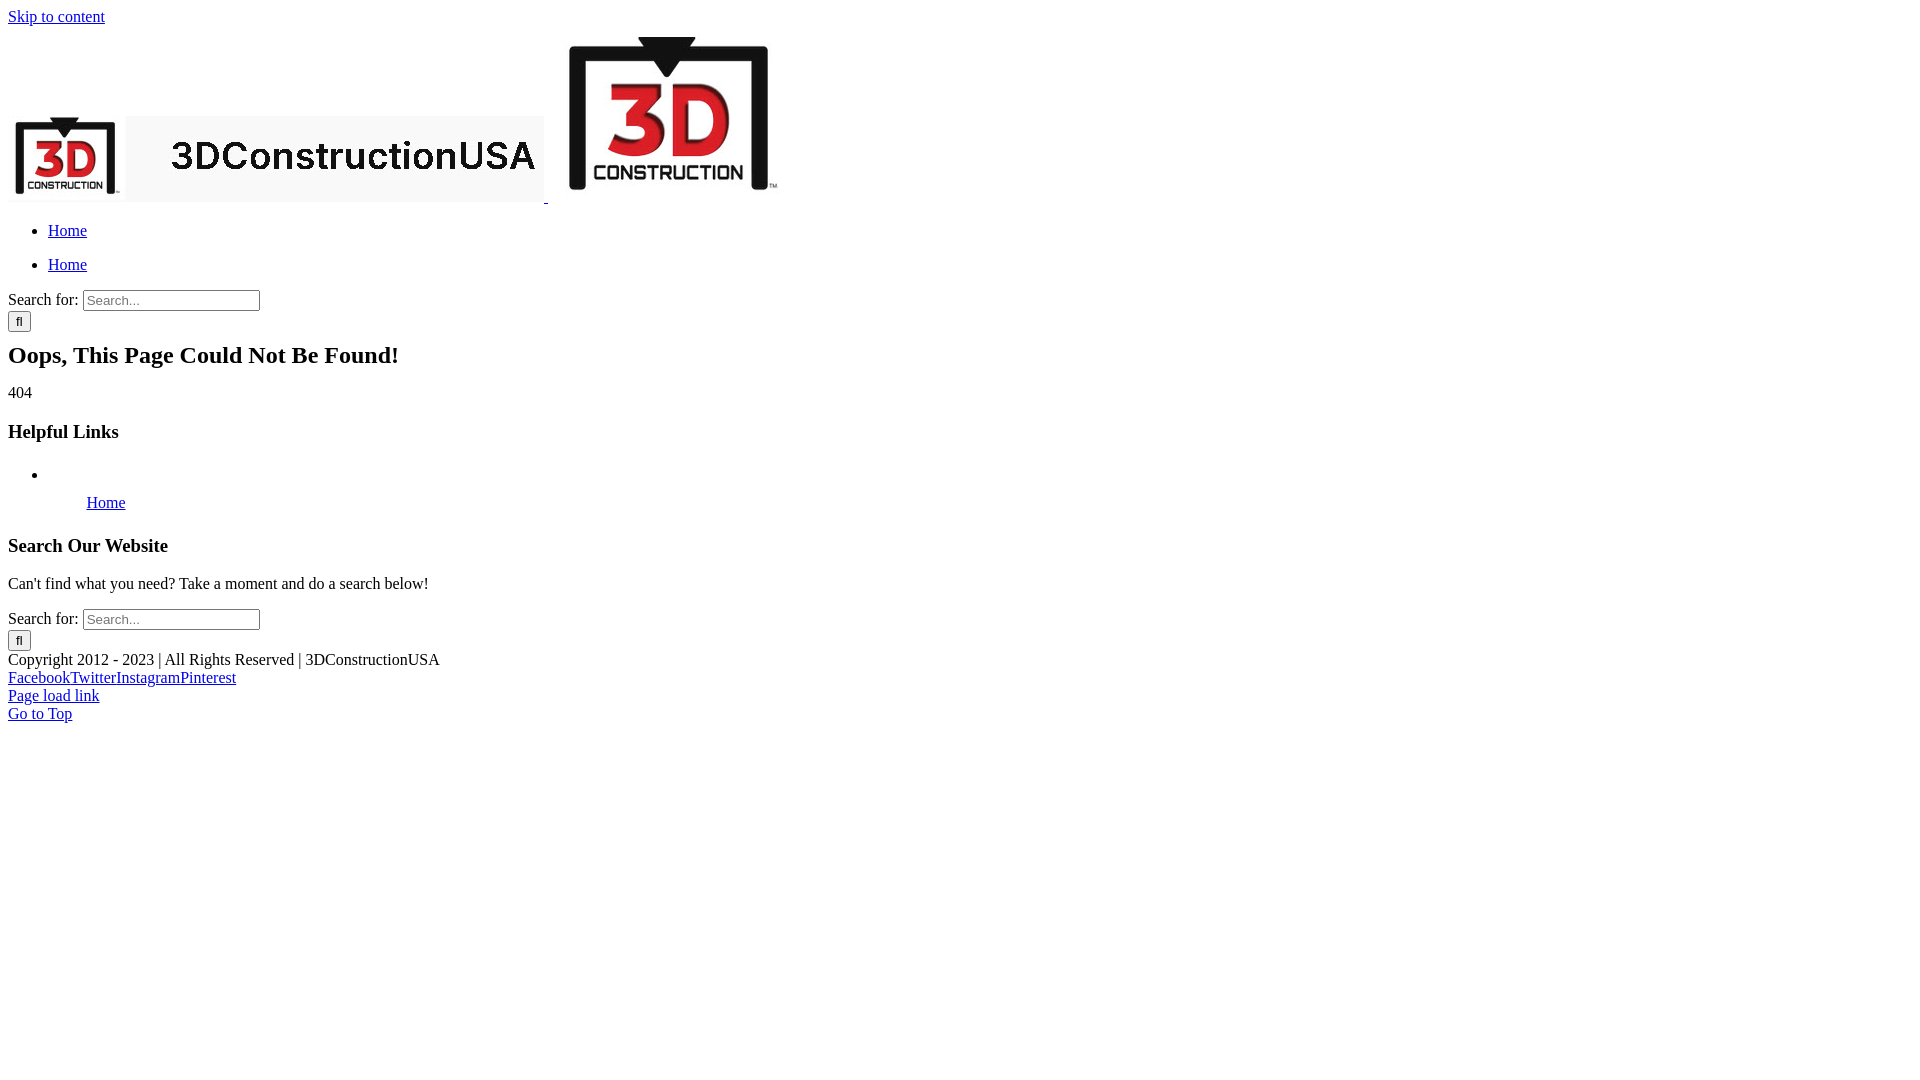 This screenshot has height=1080, width=1920. I want to click on Go to Top, so click(40, 714).